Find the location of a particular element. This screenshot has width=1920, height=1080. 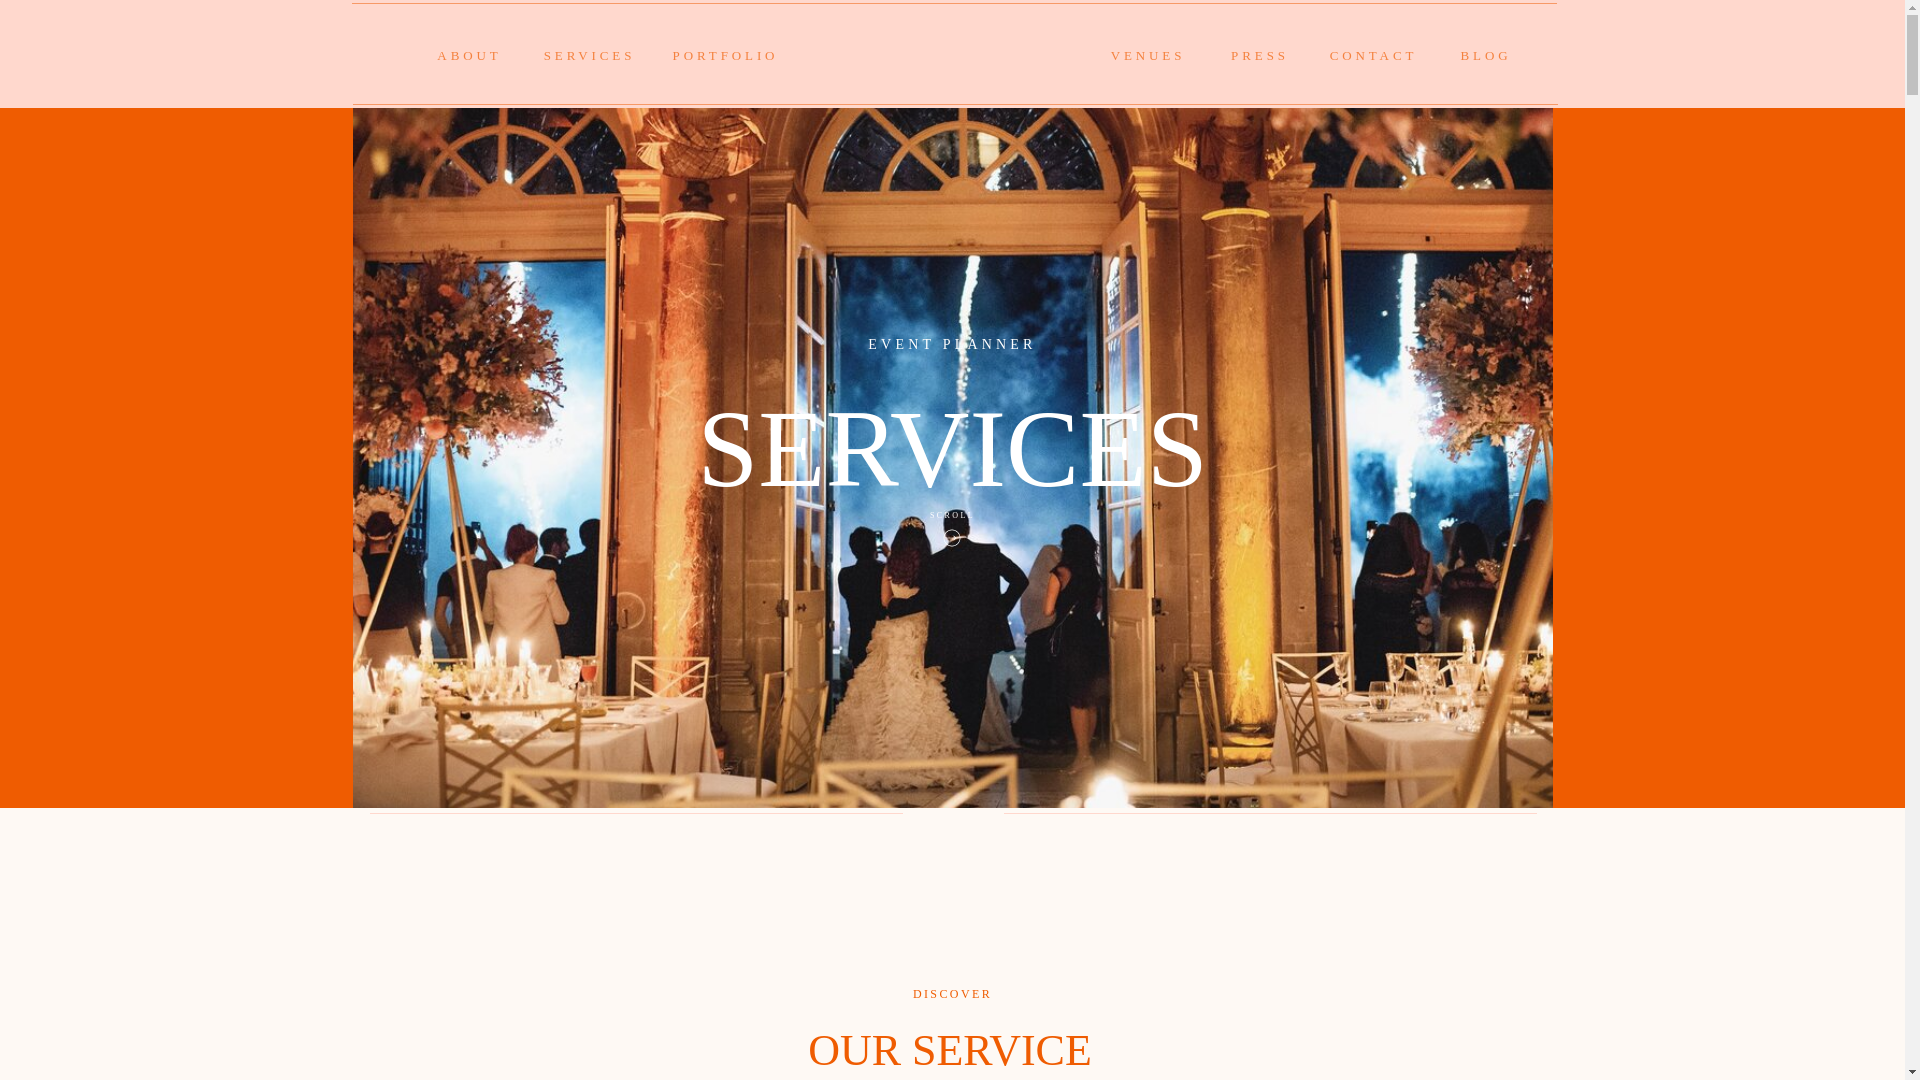

CONTACT is located at coordinates (1374, 57).